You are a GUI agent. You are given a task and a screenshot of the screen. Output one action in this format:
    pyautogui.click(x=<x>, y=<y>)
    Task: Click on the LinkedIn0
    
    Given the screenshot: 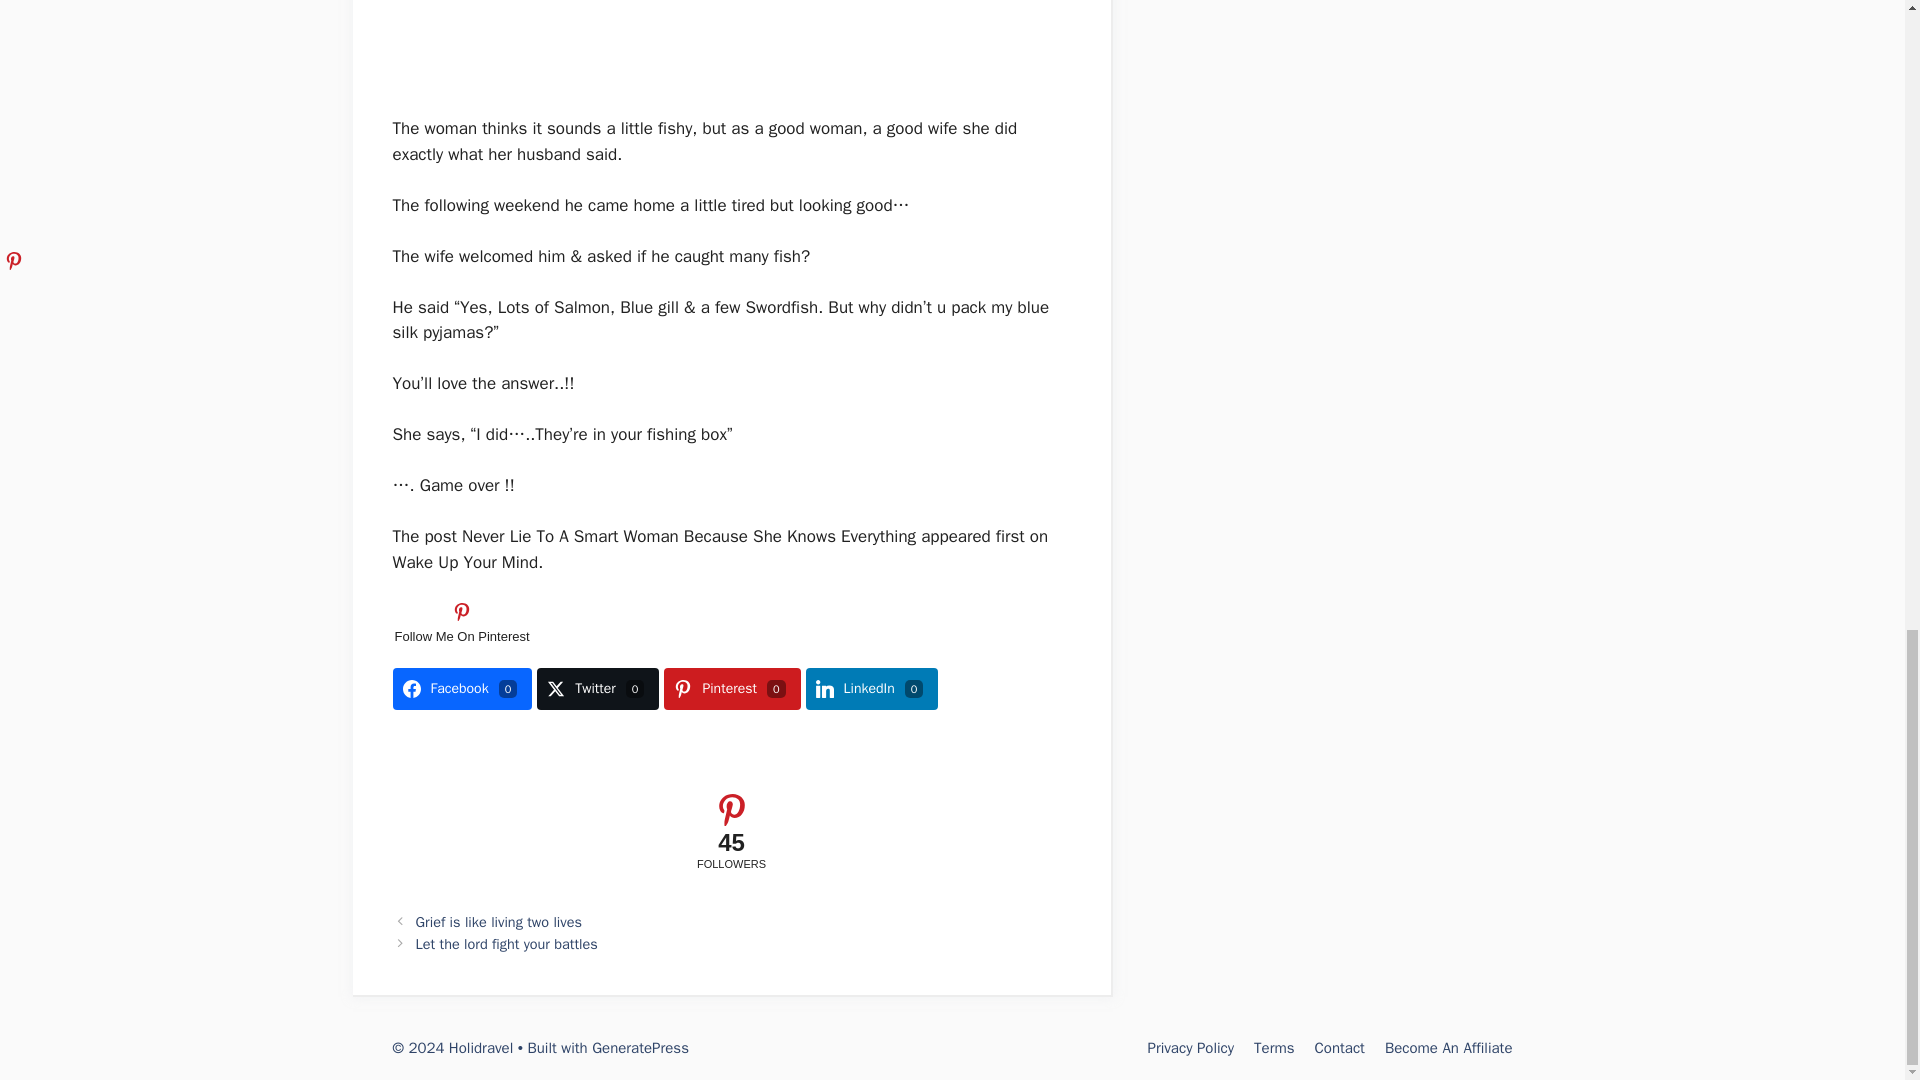 What is the action you would take?
    pyautogui.click(x=872, y=688)
    